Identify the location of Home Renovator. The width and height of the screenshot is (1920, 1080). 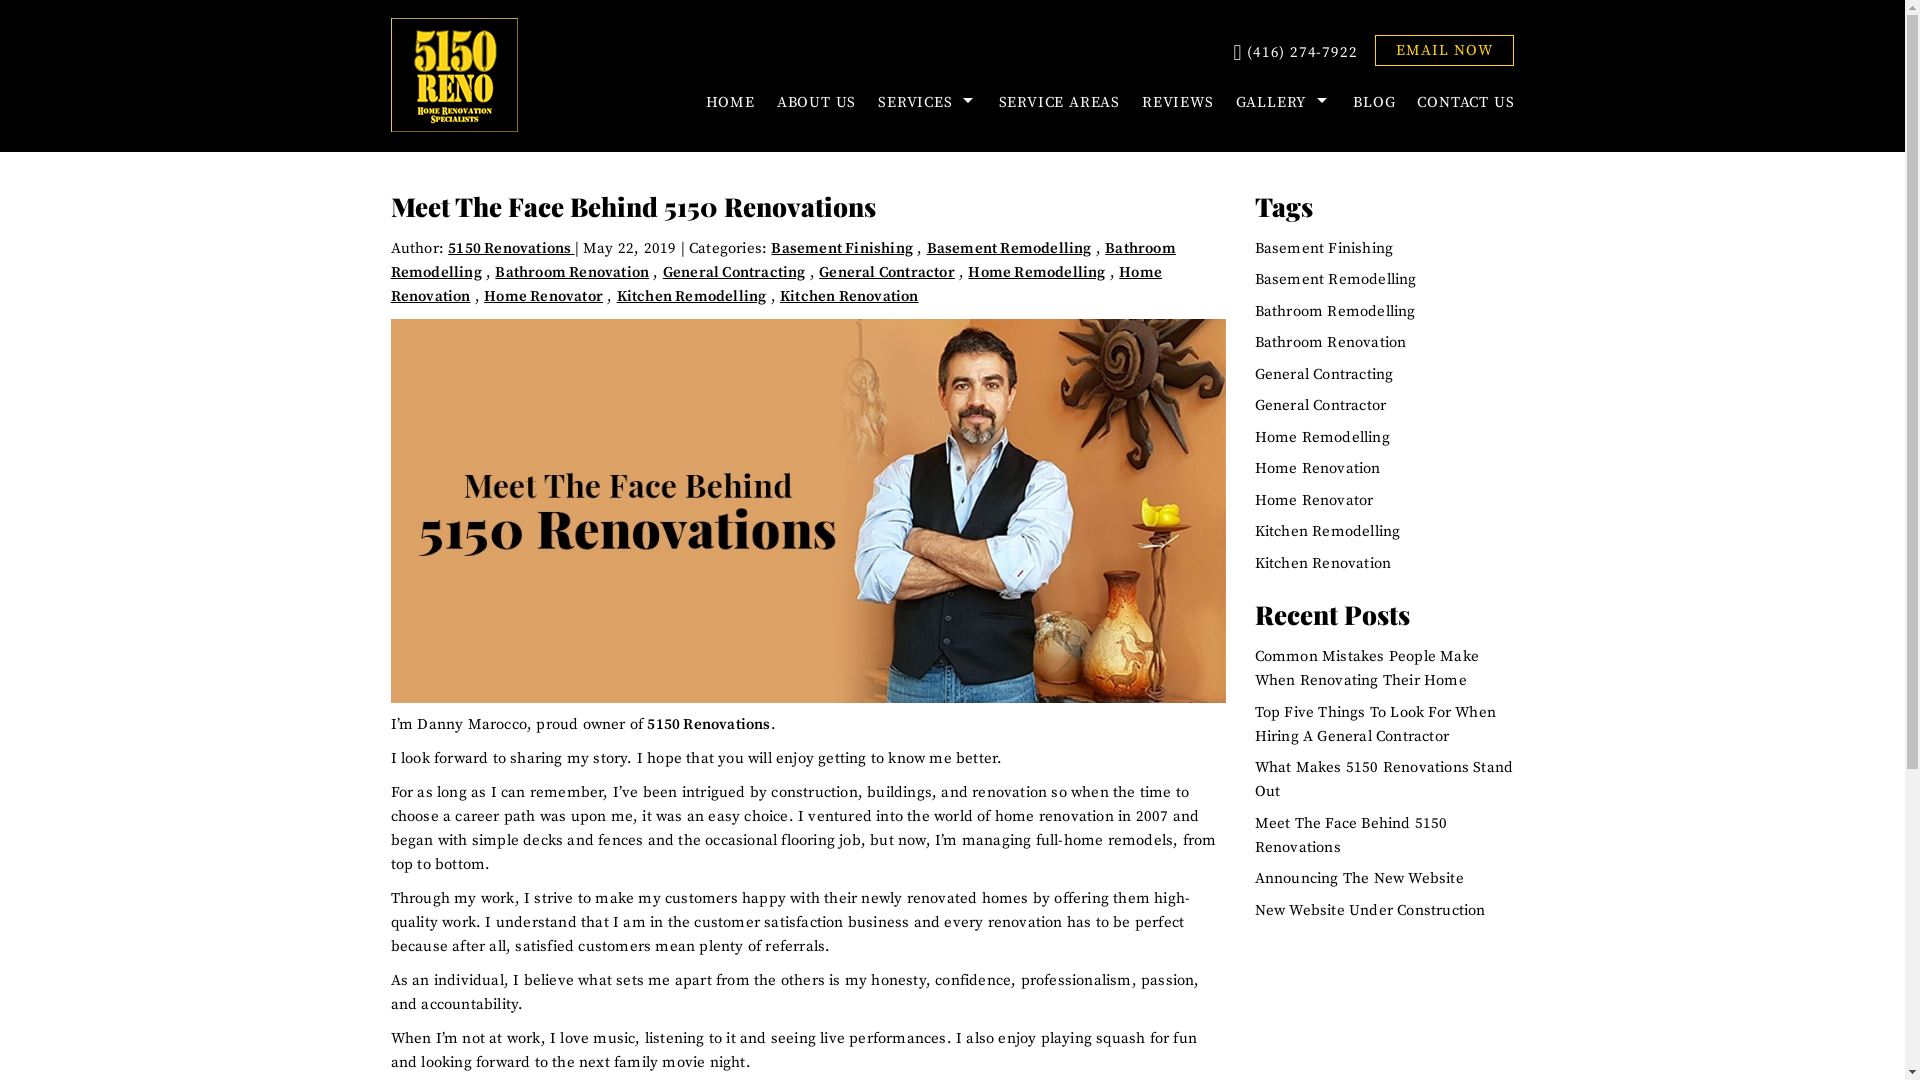
(1314, 500).